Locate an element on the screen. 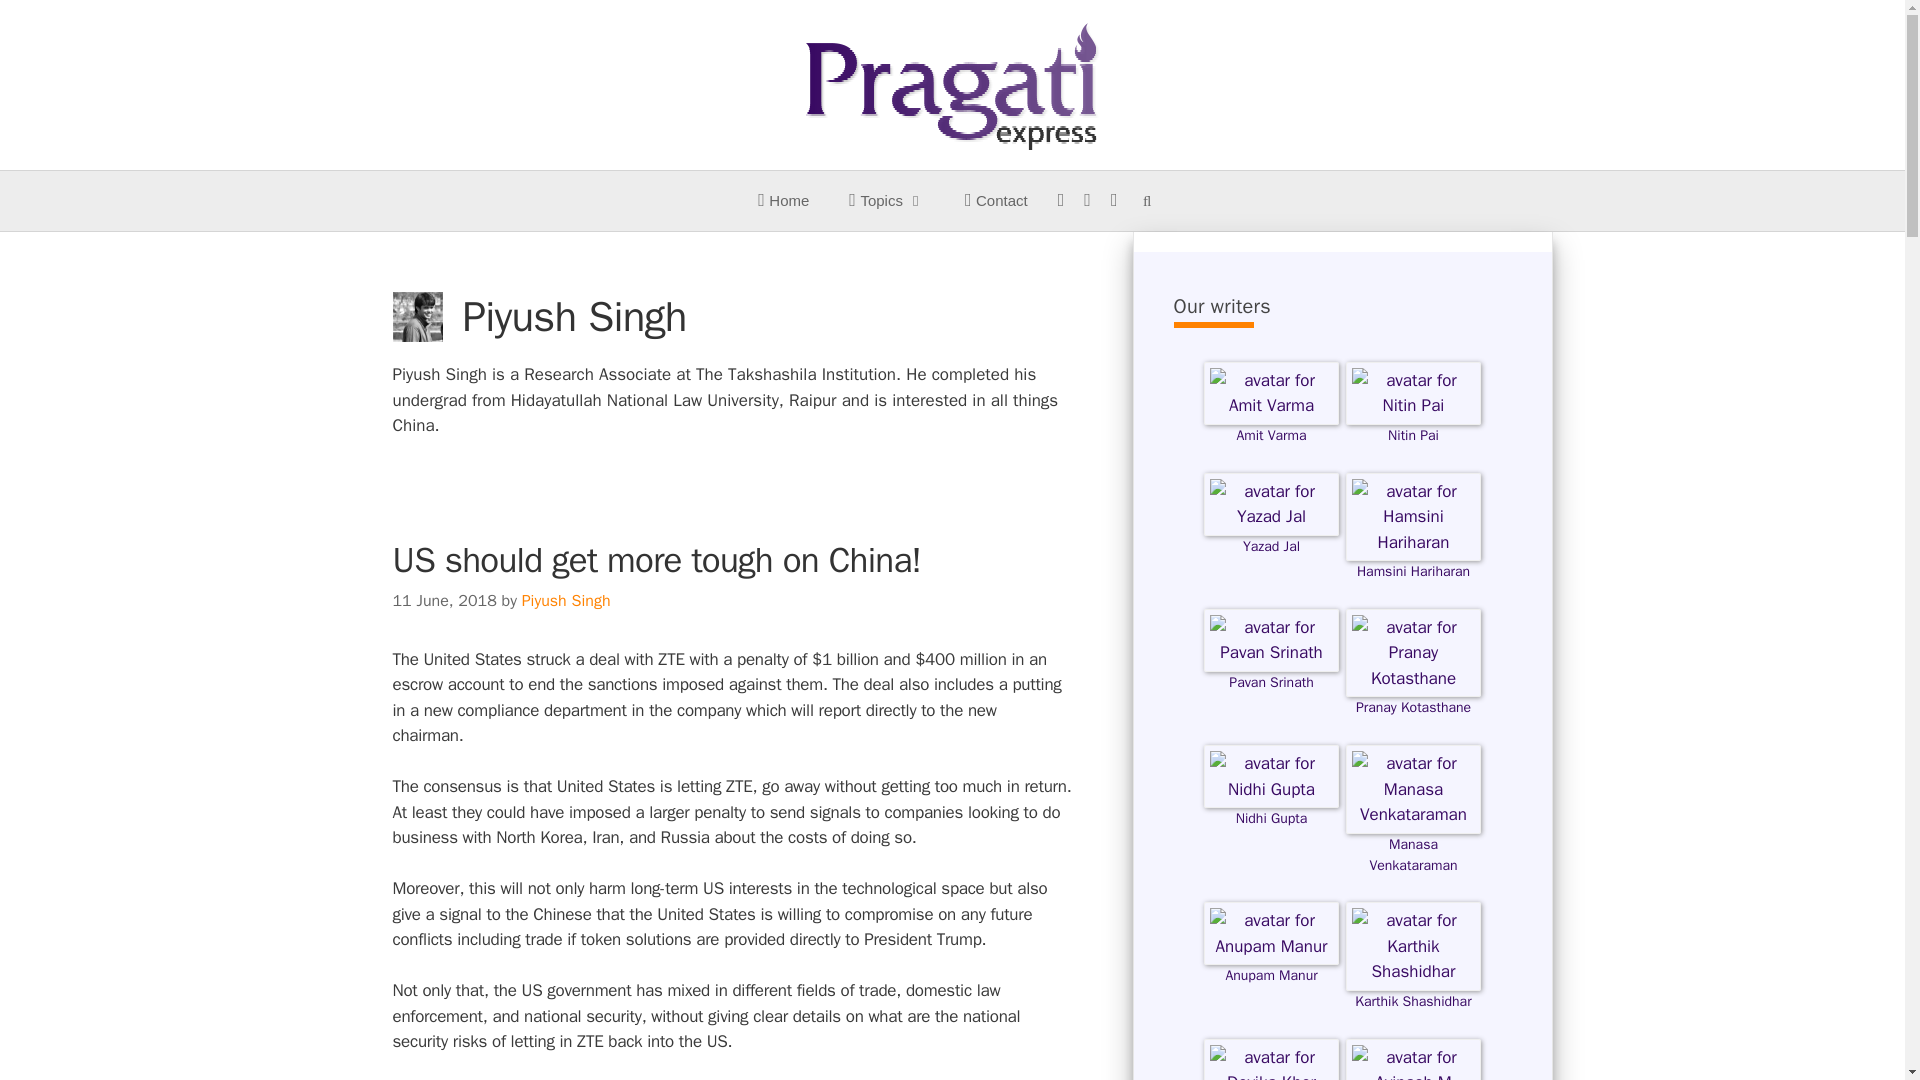 The height and width of the screenshot is (1080, 1920). Twitter is located at coordinates (1086, 200).